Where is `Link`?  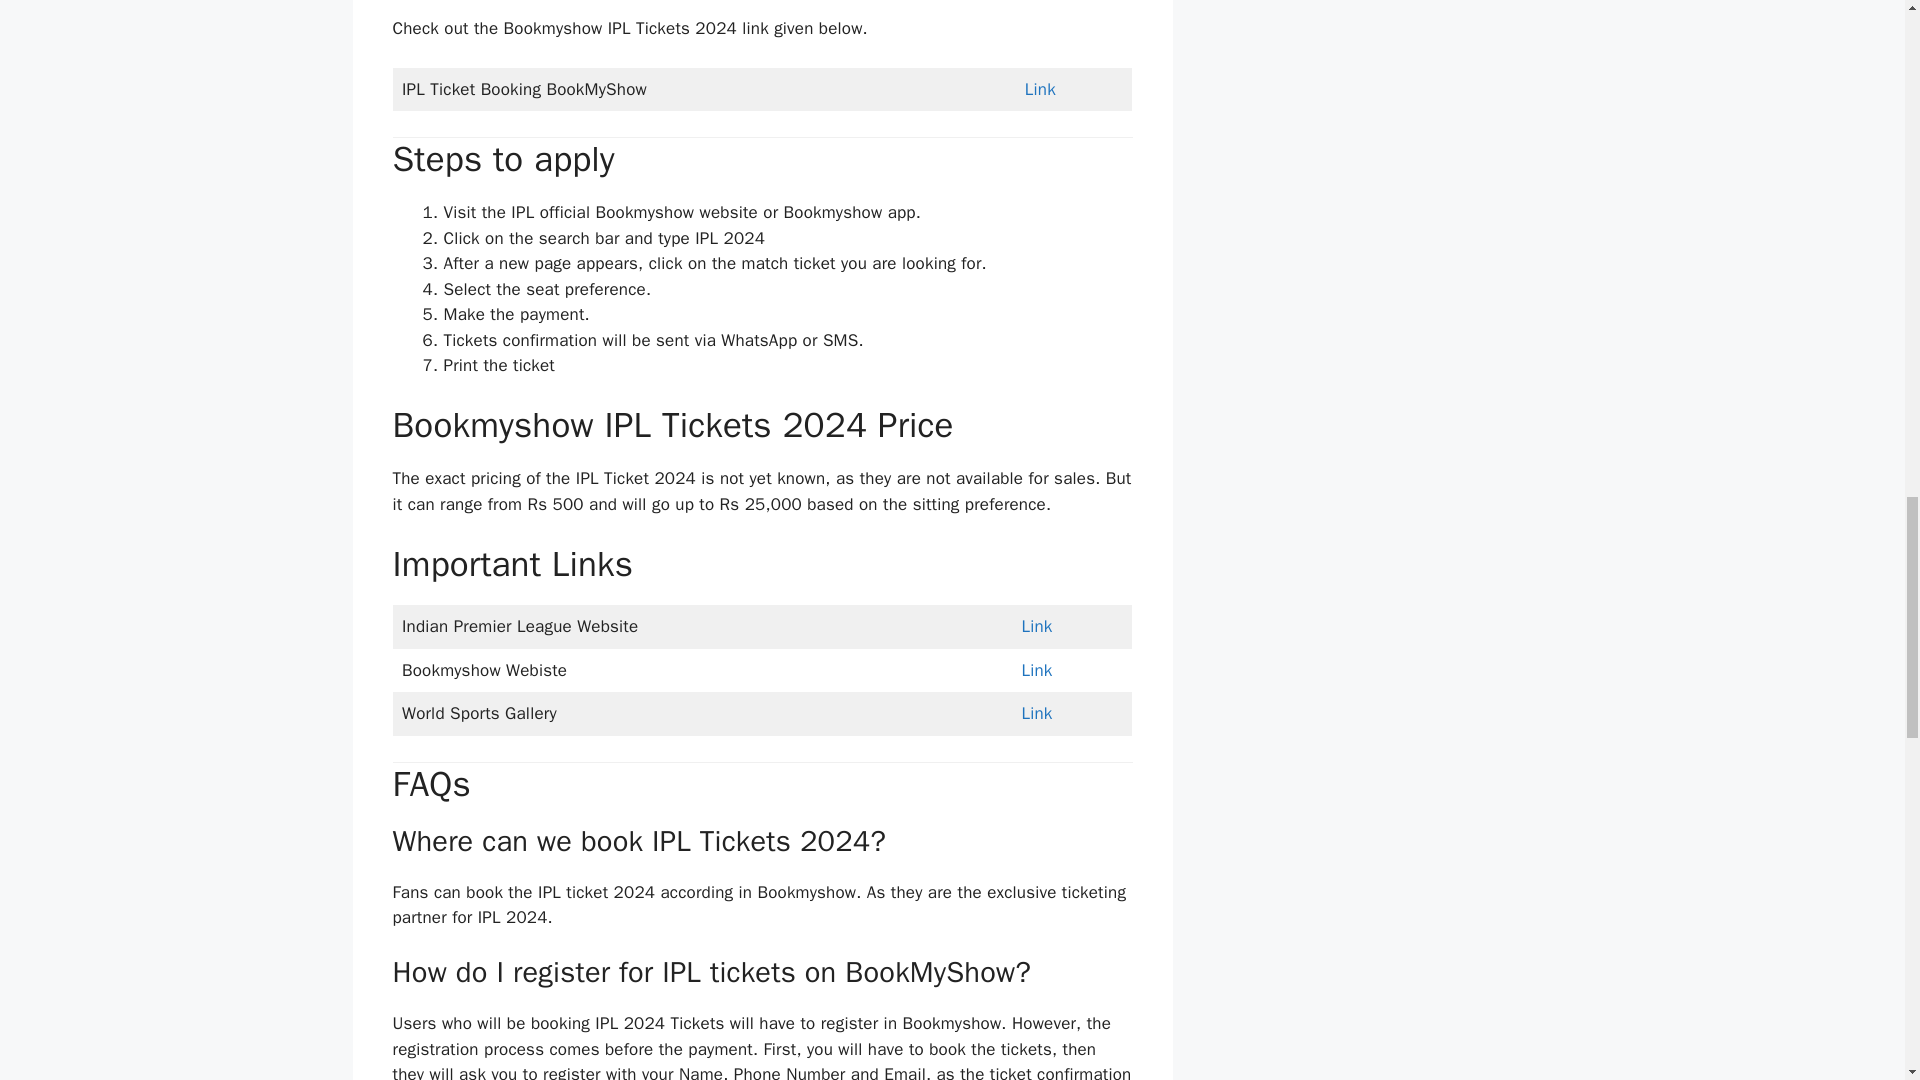
Link is located at coordinates (1036, 713).